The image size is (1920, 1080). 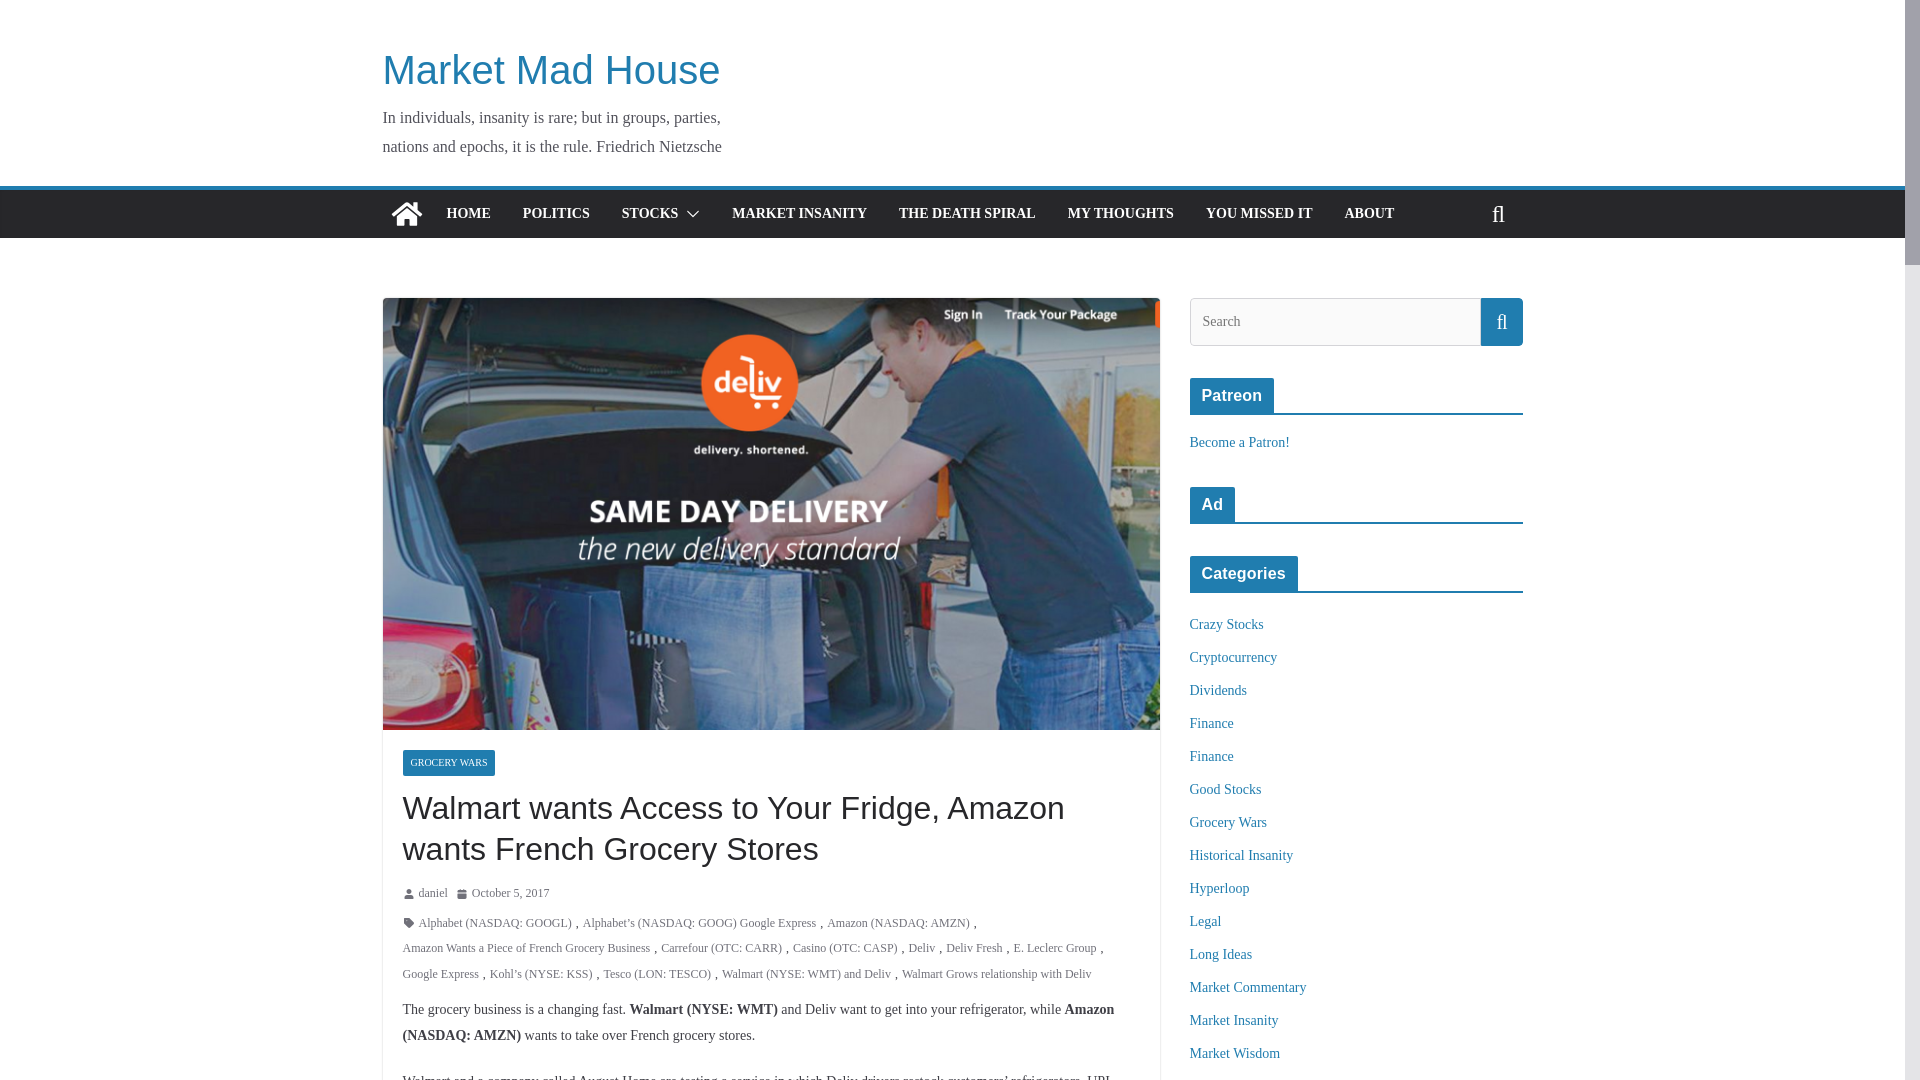 I want to click on Amazon Wants a Piece of French Grocery Business, so click(x=526, y=949).